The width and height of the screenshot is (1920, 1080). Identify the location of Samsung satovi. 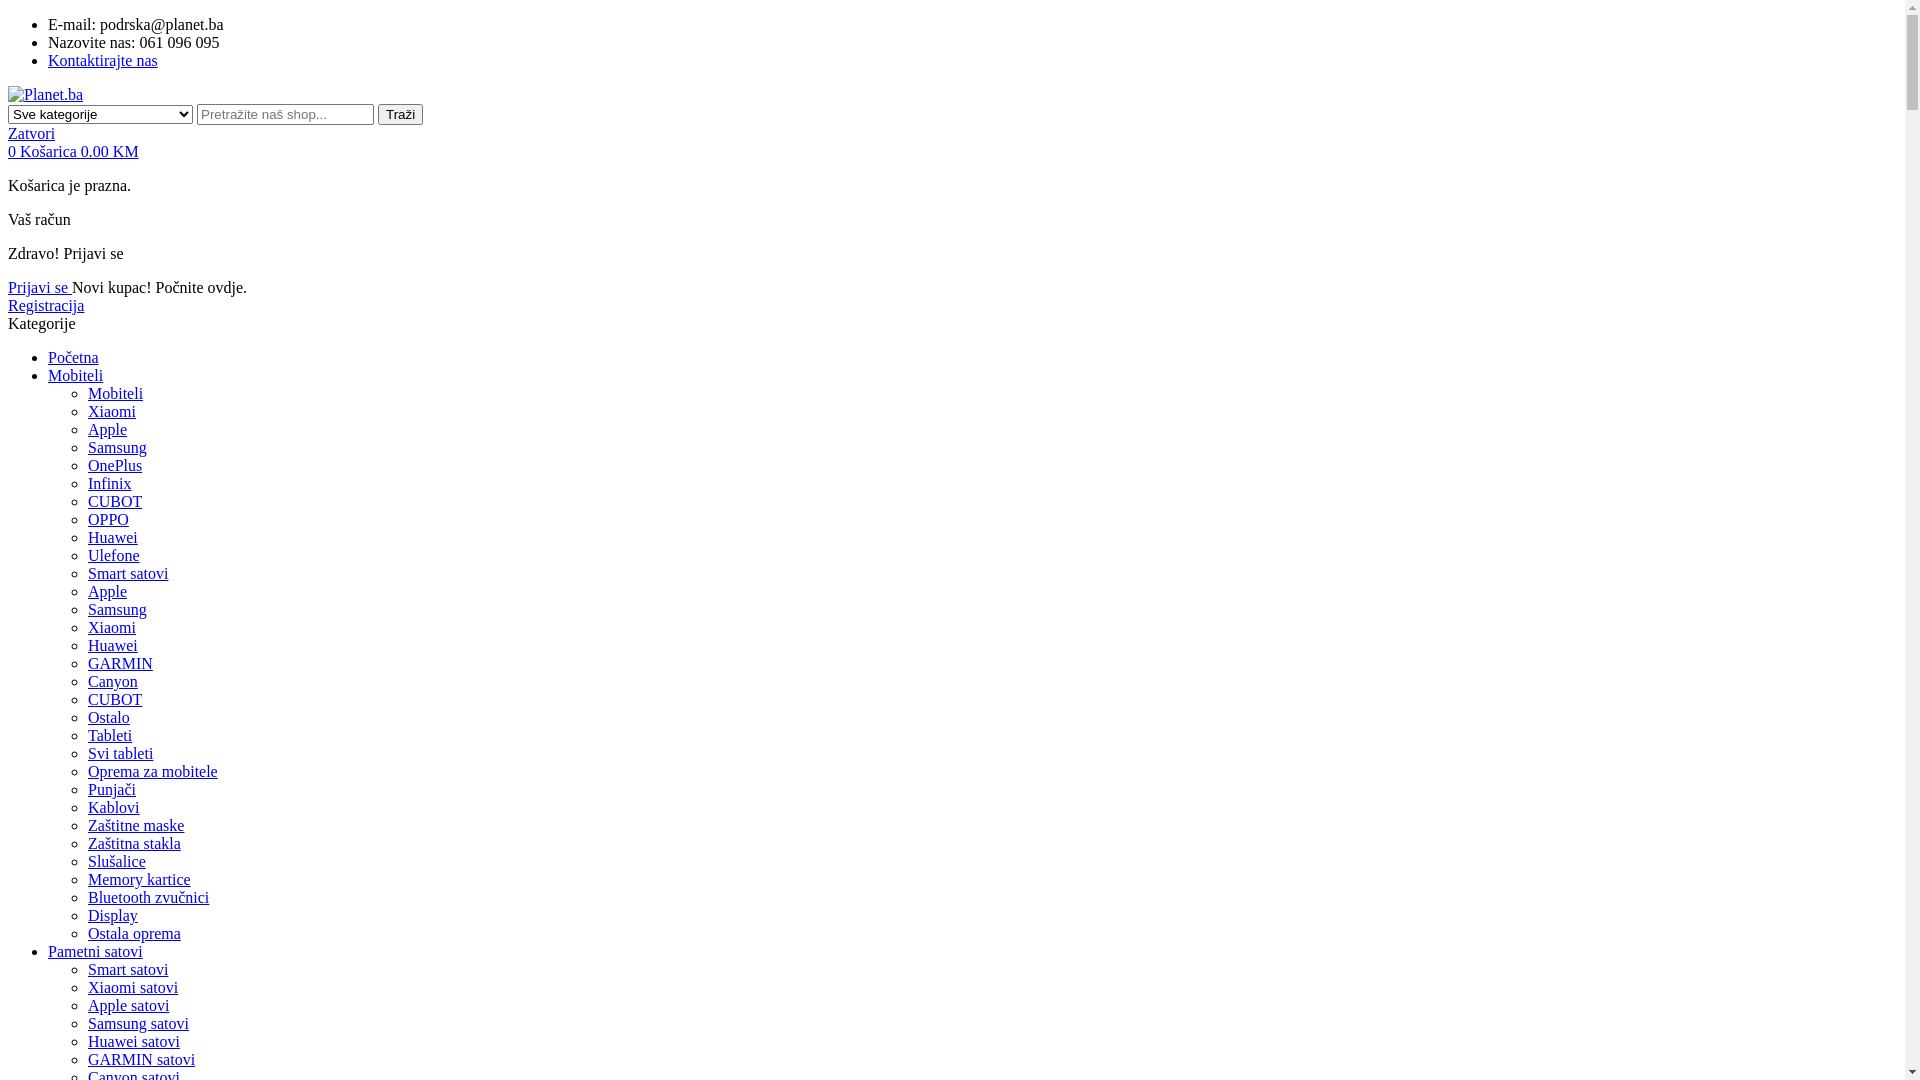
(138, 1024).